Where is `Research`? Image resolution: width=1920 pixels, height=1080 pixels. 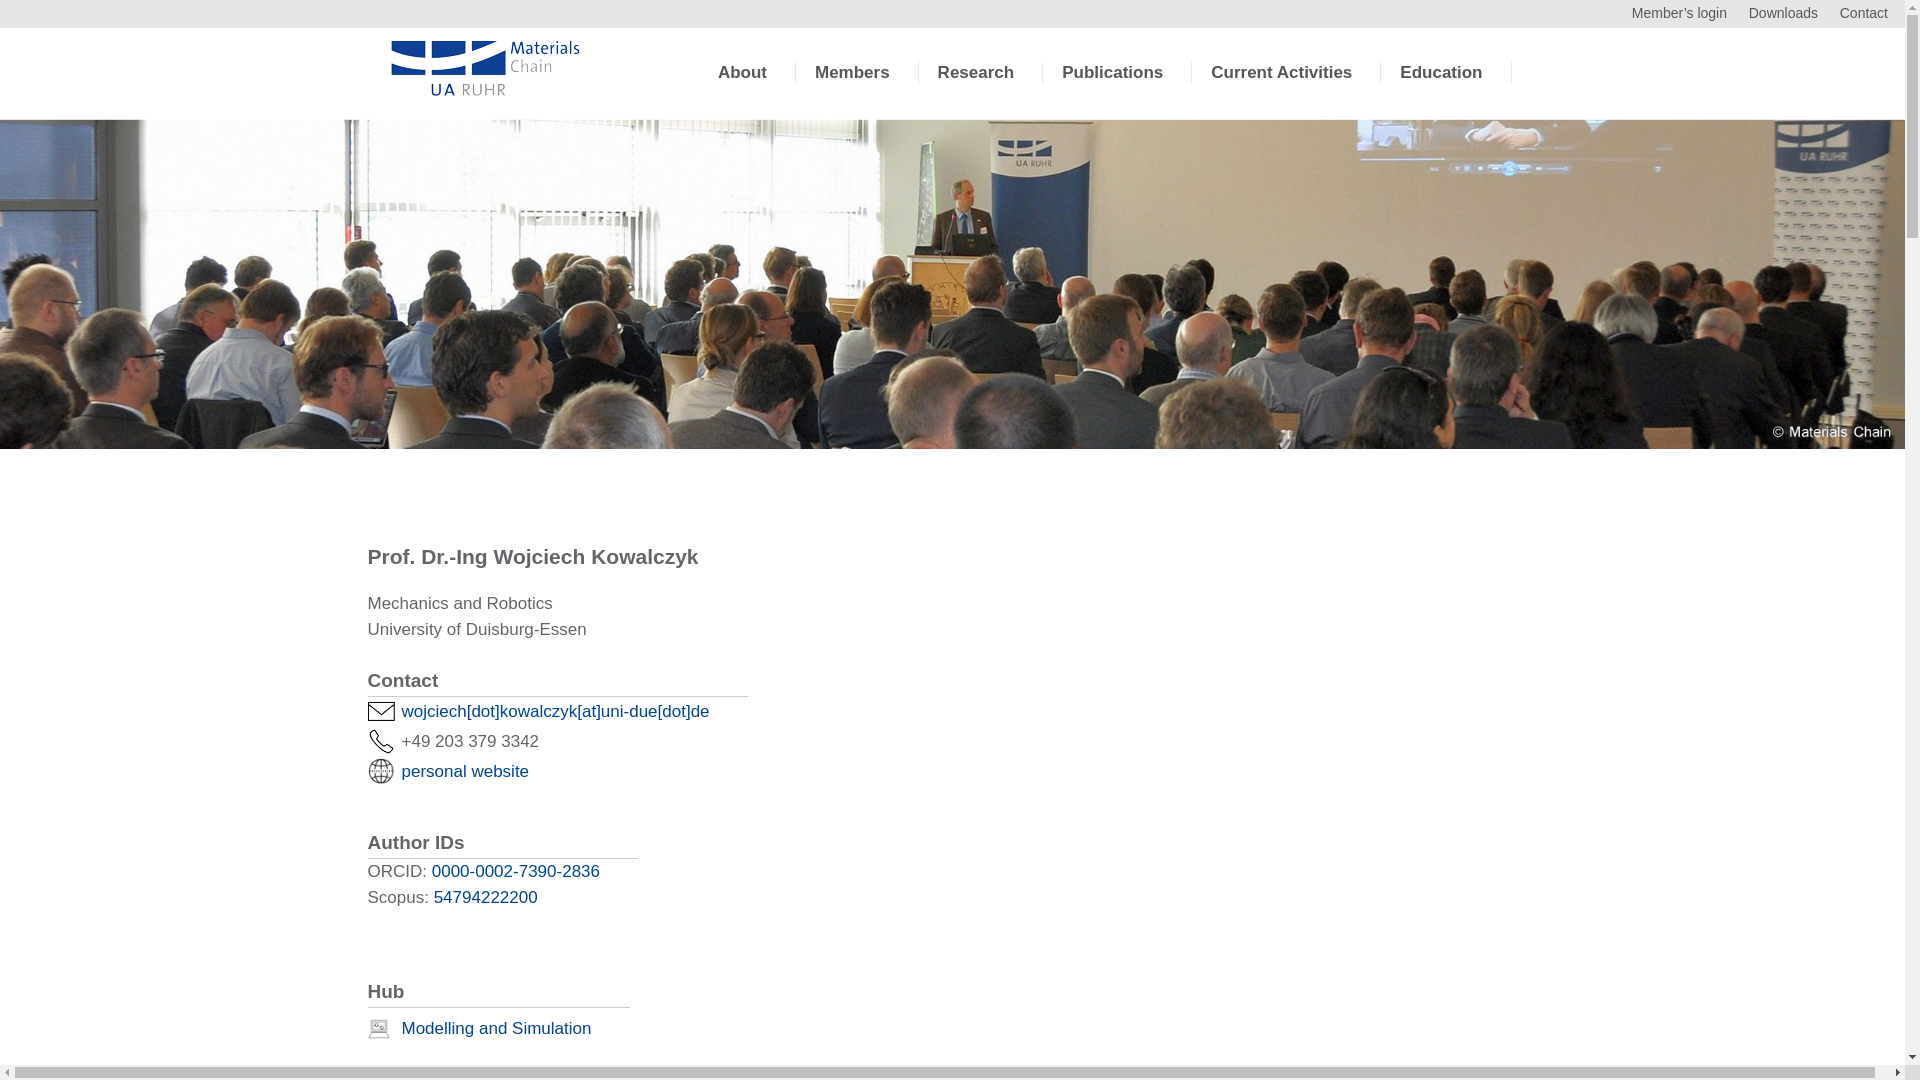 Research is located at coordinates (976, 88).